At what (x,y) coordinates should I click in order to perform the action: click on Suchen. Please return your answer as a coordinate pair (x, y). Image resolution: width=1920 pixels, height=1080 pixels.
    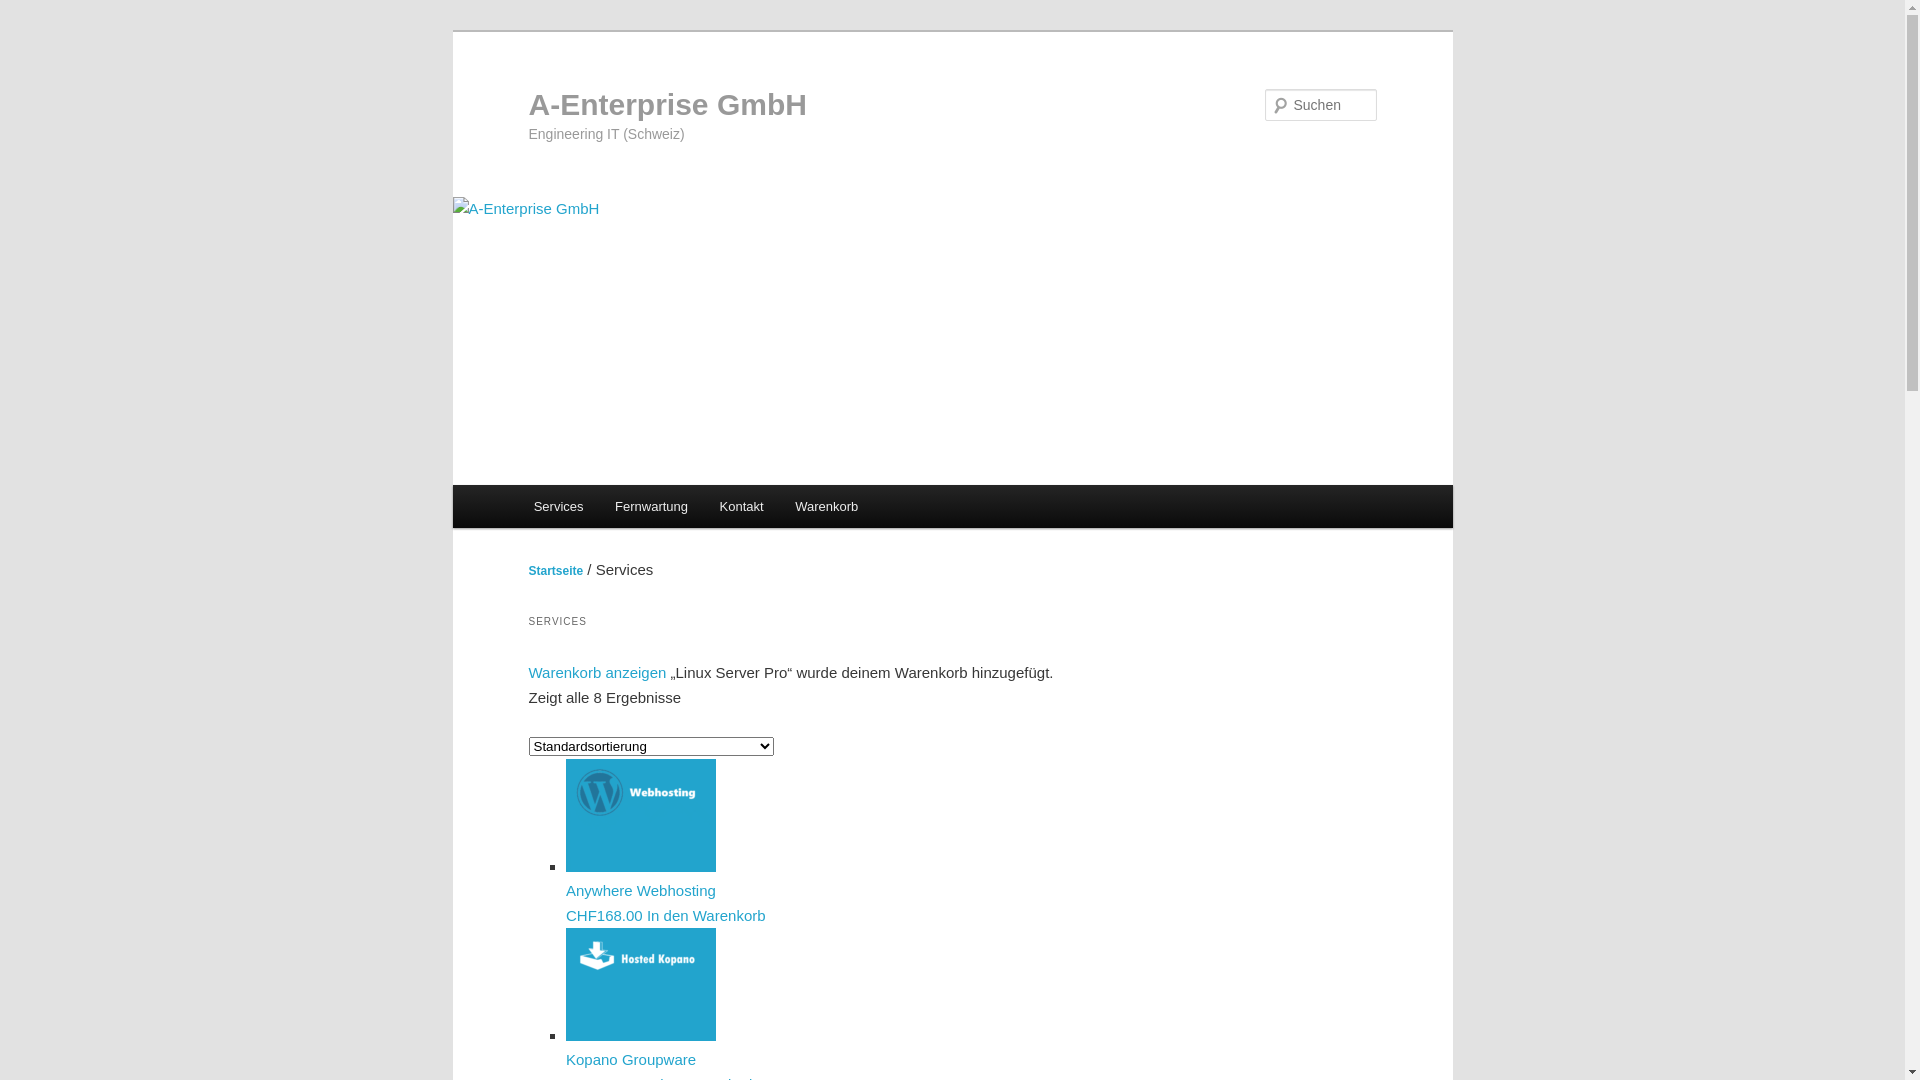
    Looking at the image, I should click on (34, 12).